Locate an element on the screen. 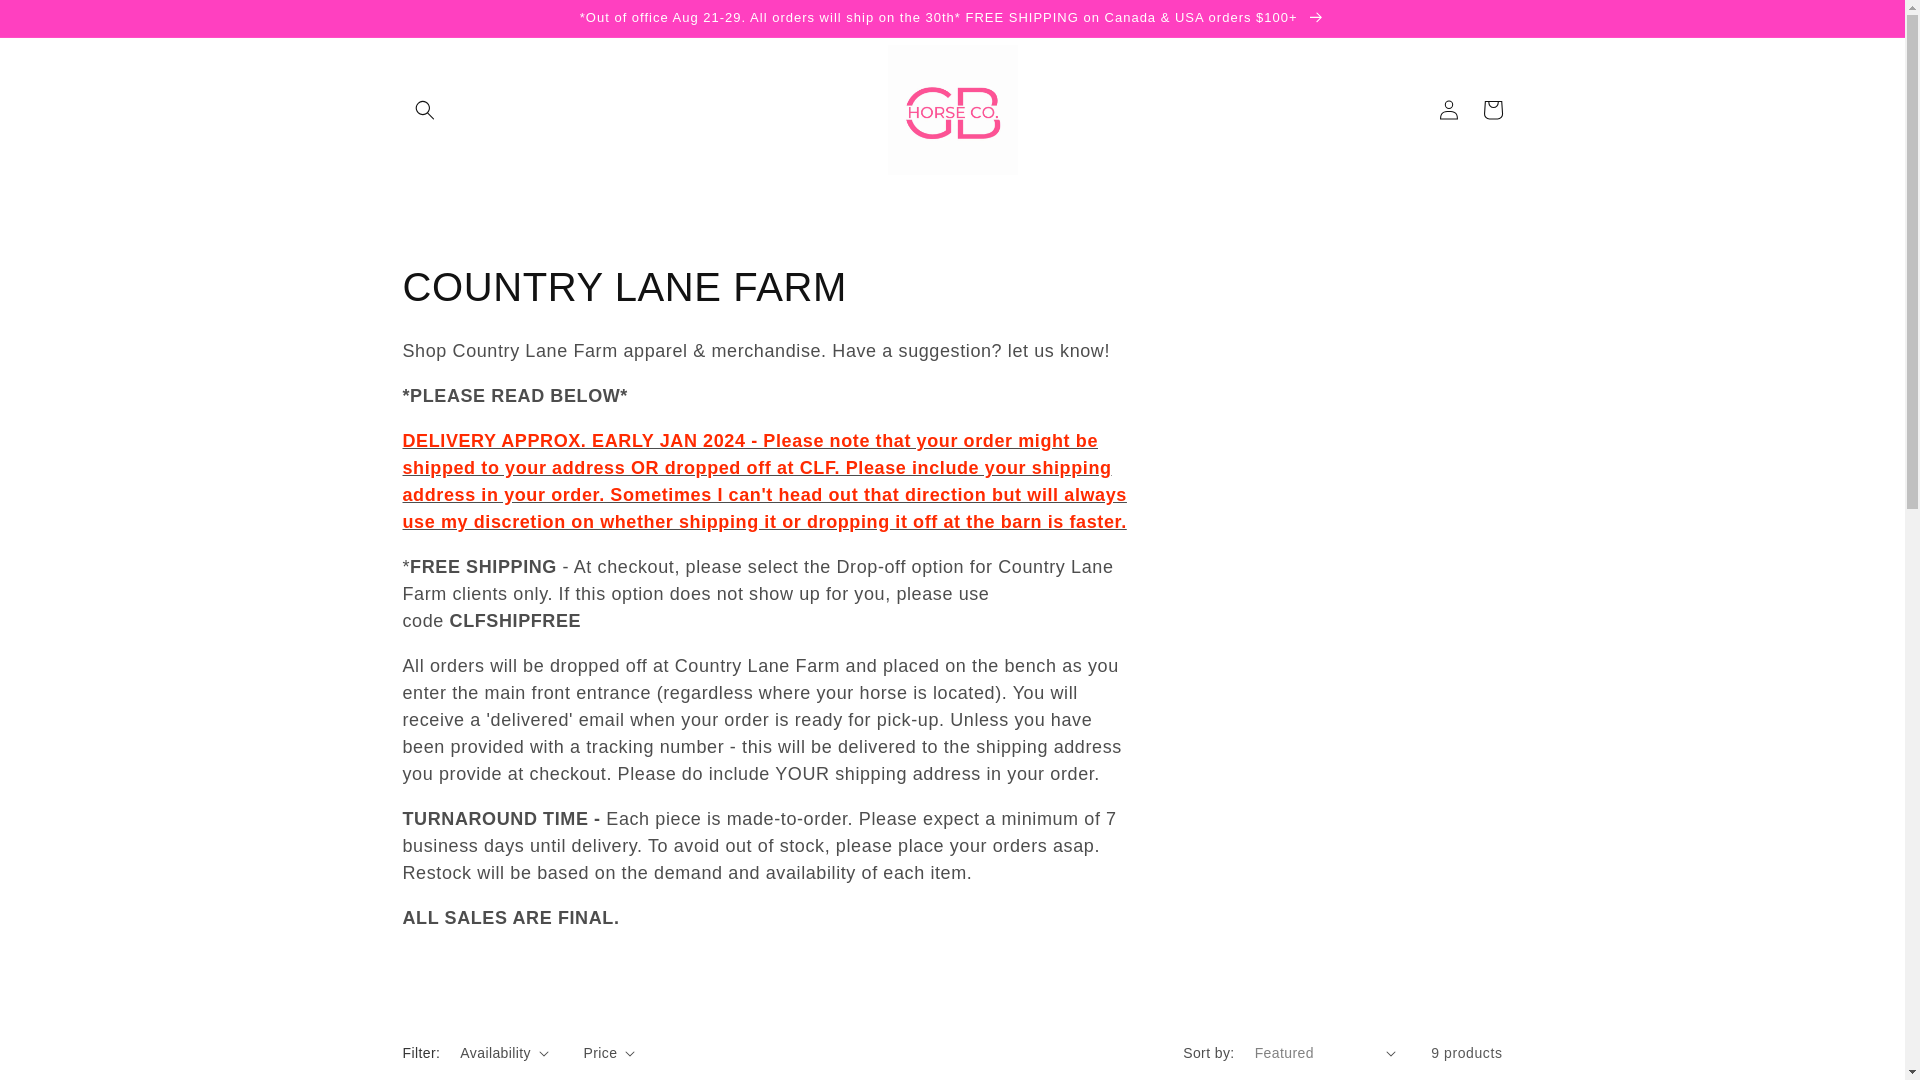 The height and width of the screenshot is (1080, 1920). Log in is located at coordinates (1448, 109).